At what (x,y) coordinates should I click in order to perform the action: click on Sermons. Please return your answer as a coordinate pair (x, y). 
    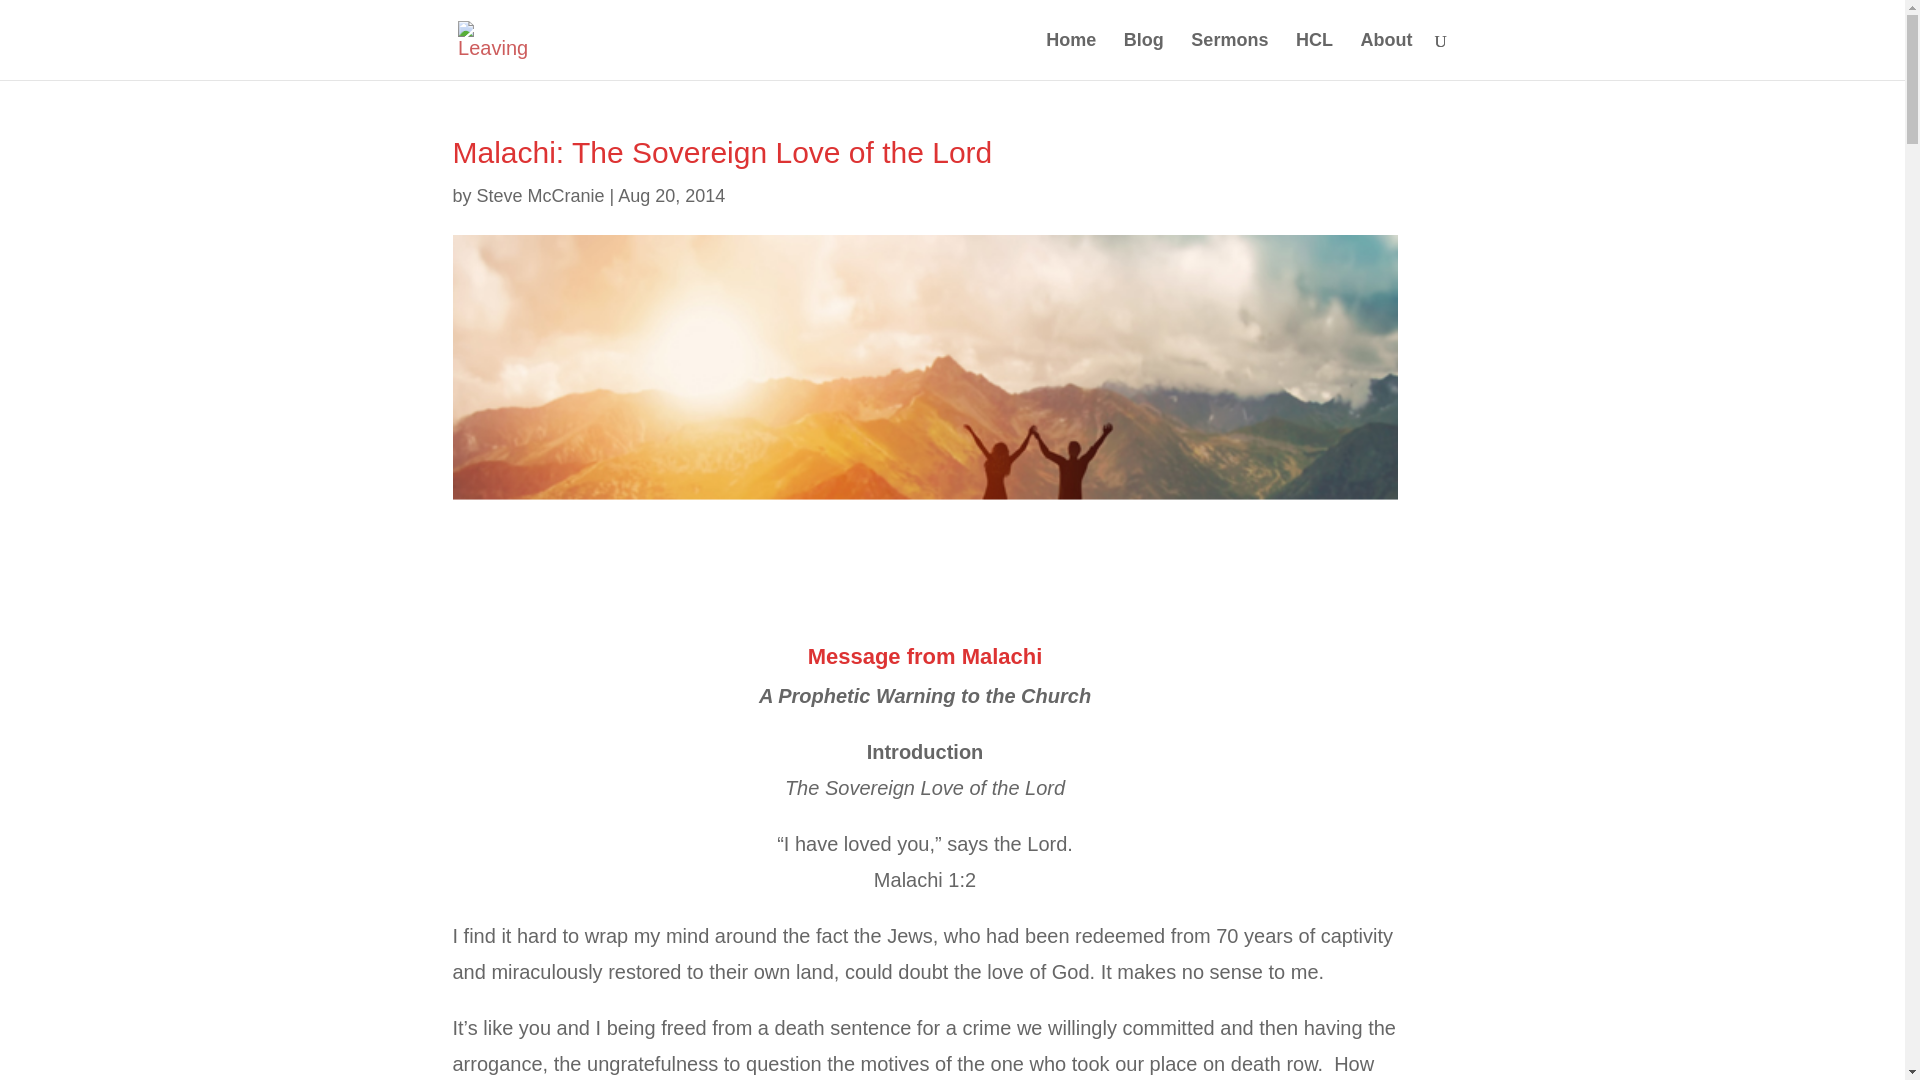
    Looking at the image, I should click on (1228, 56).